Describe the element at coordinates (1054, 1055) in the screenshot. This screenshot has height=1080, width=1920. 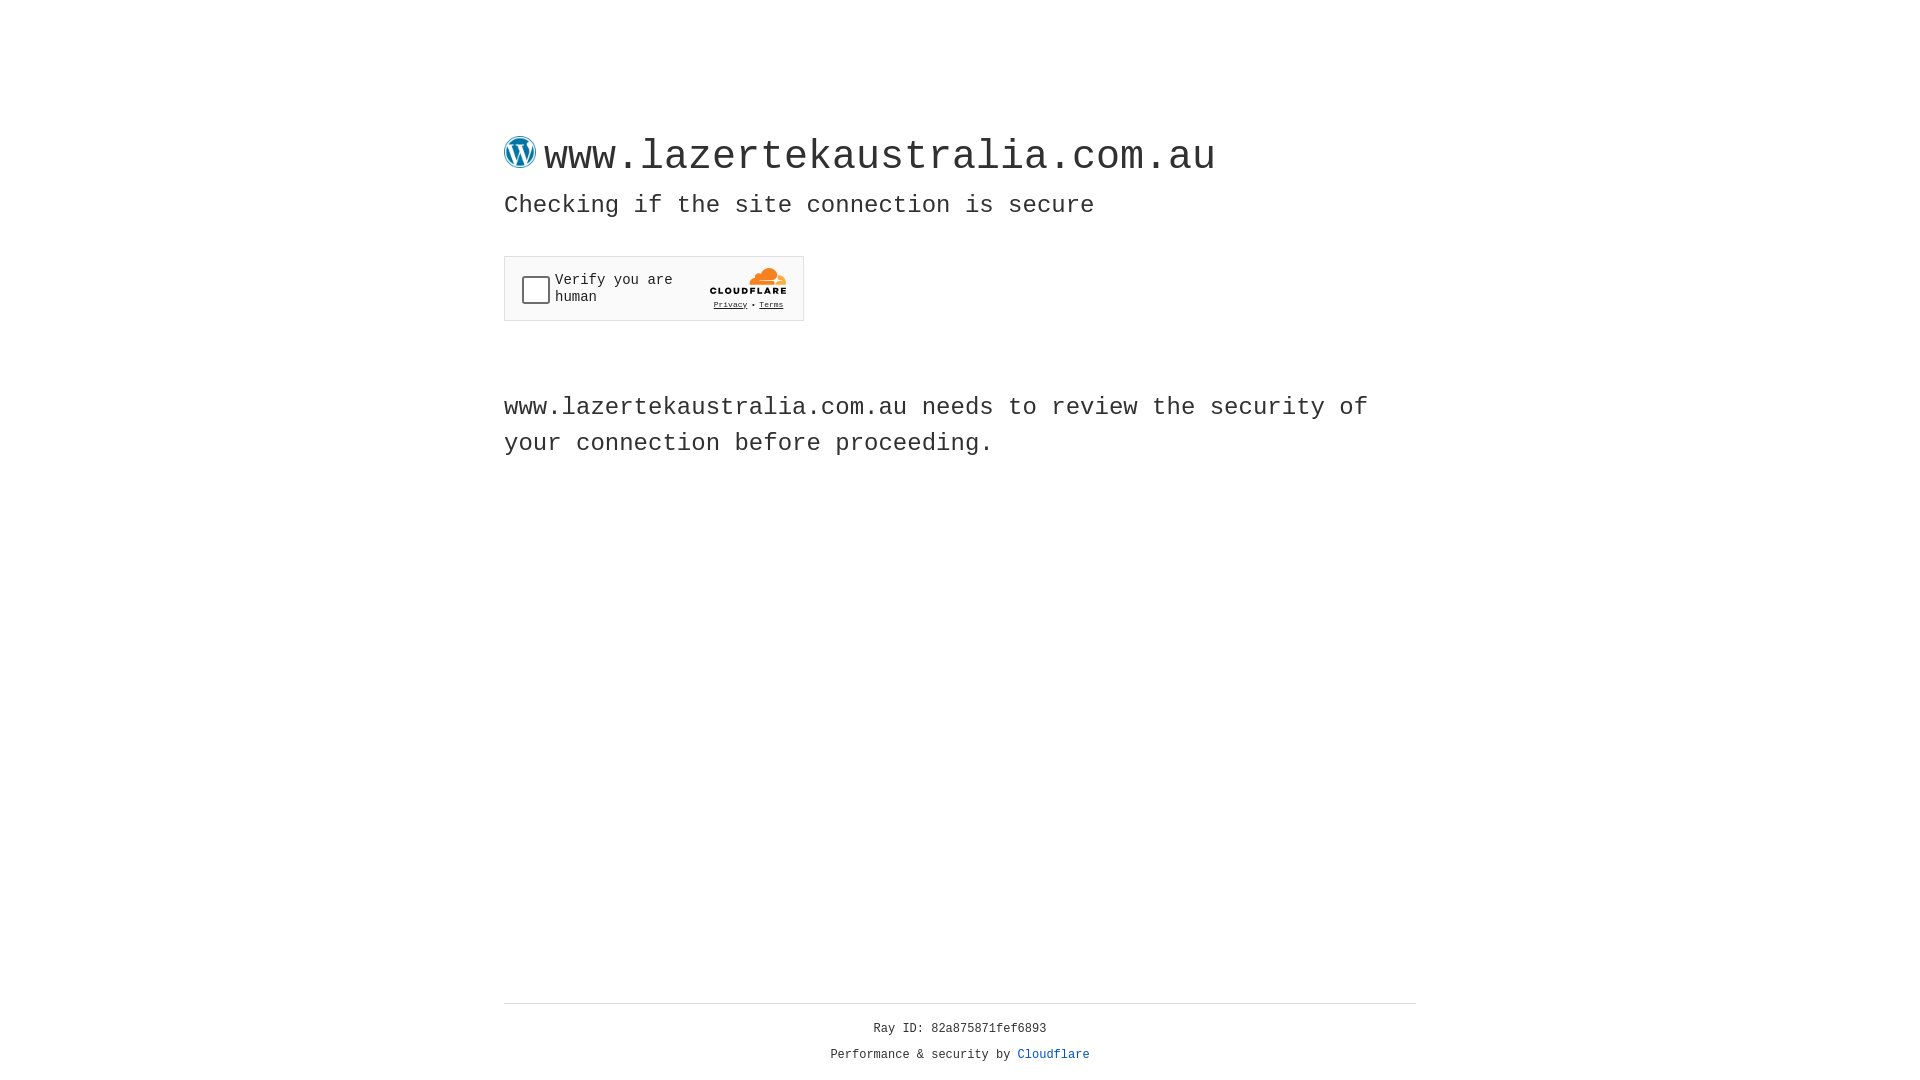
I see `Cloudflare` at that location.